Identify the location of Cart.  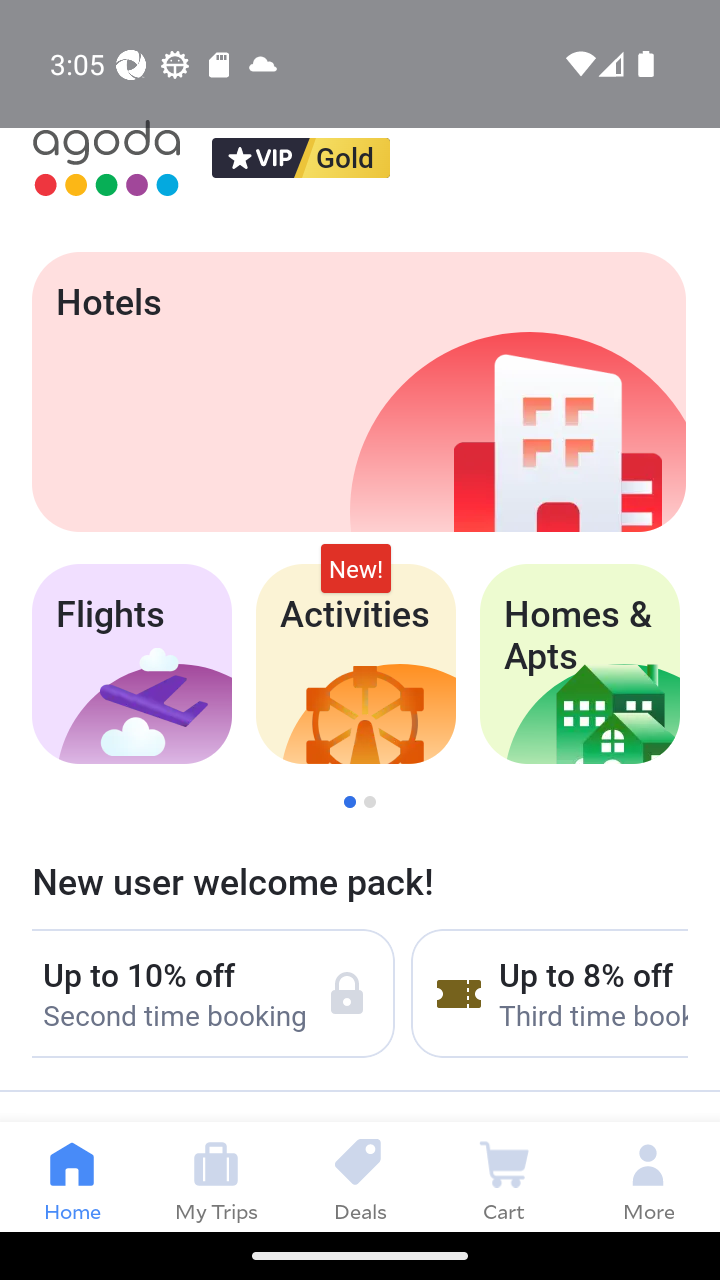
(504, 1176).